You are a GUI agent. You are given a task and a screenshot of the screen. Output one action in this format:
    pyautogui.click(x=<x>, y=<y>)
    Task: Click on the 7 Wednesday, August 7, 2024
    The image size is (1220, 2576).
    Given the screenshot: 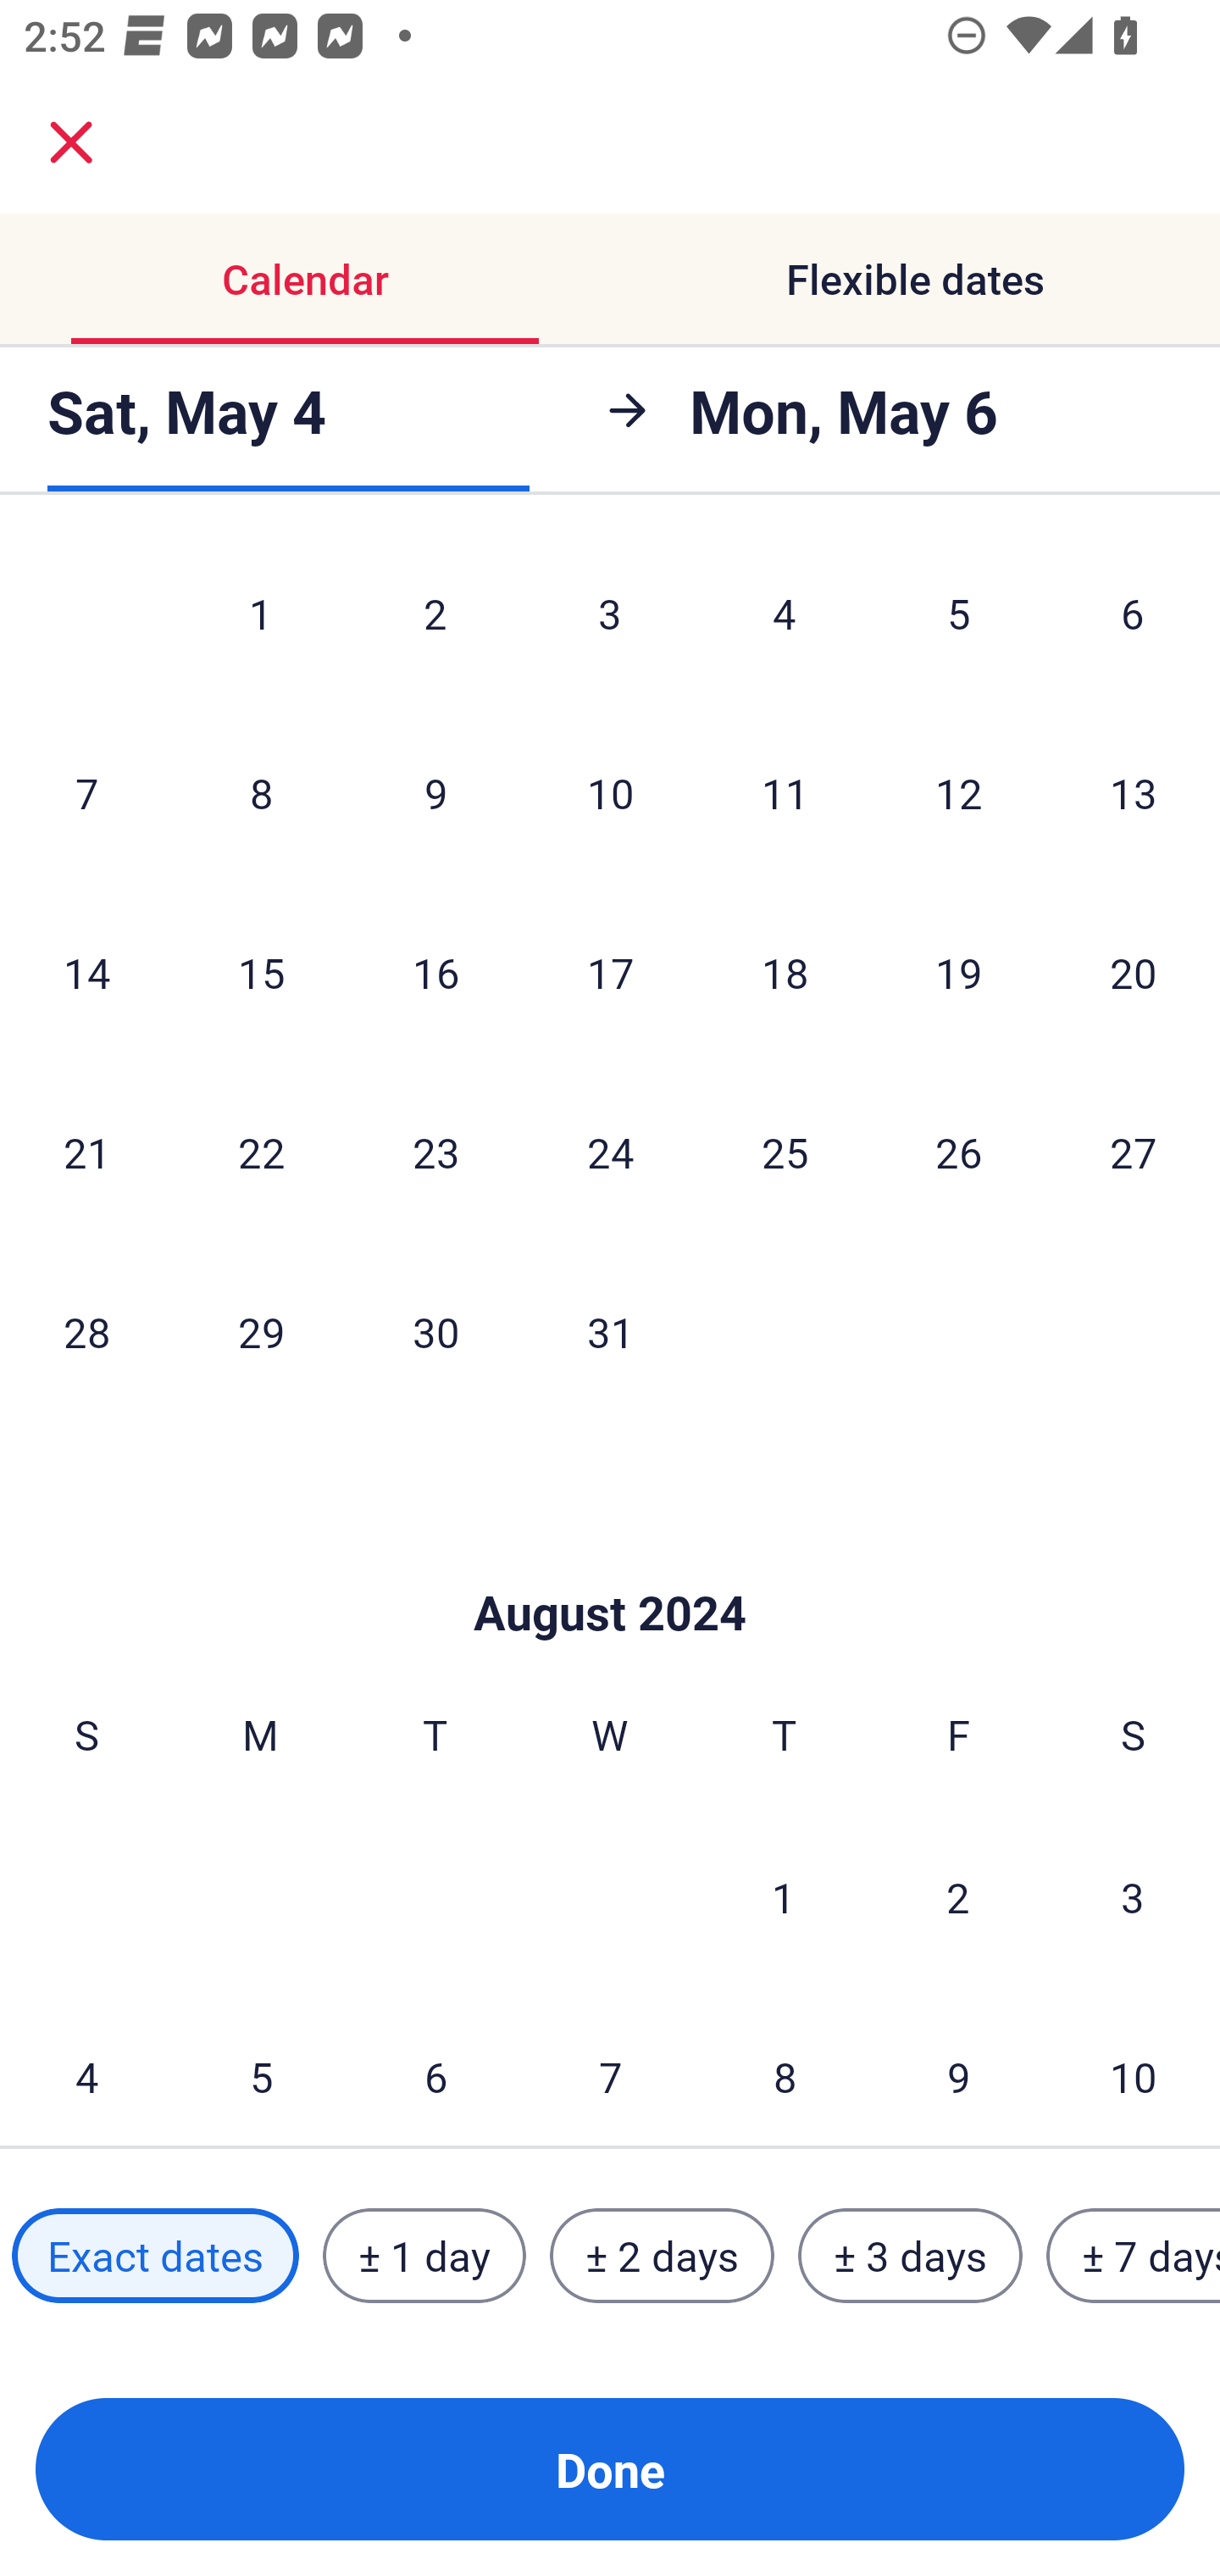 What is the action you would take?
    pyautogui.click(x=610, y=2067)
    